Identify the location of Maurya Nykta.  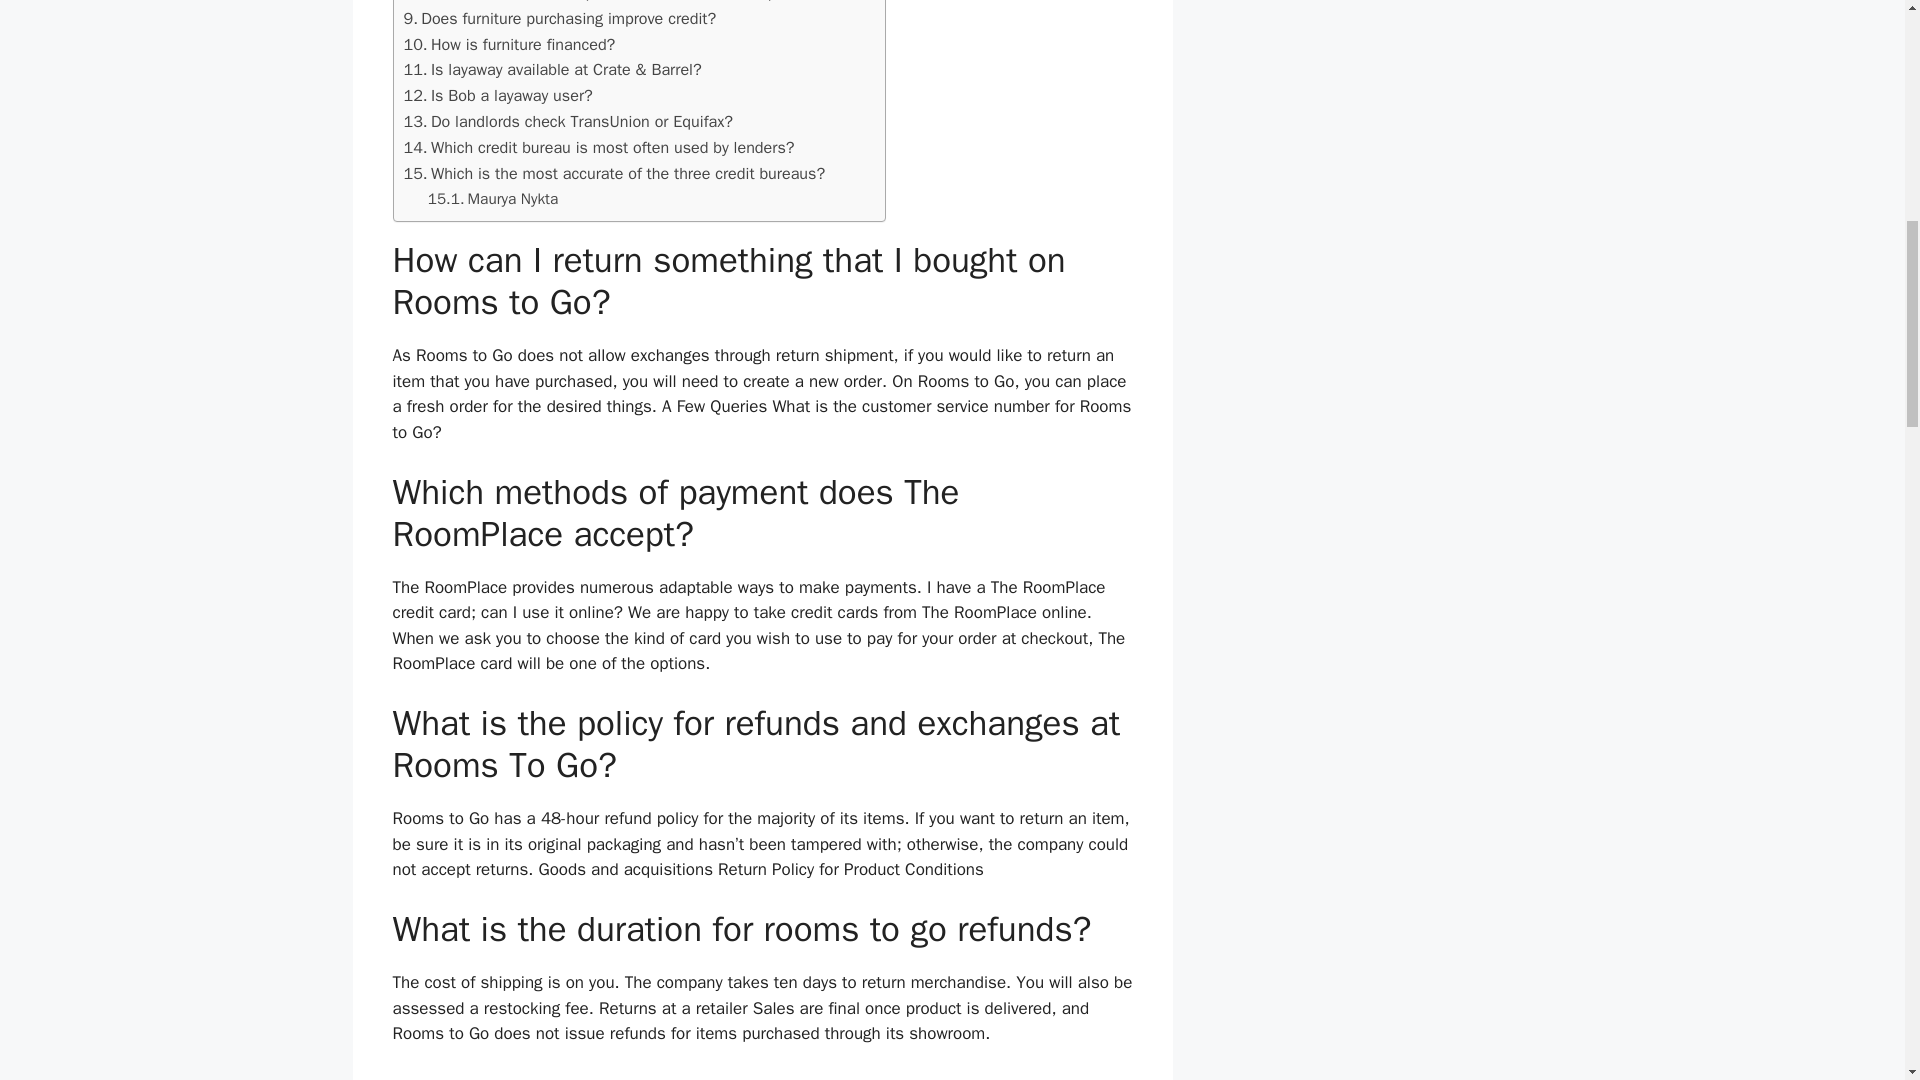
(493, 198).